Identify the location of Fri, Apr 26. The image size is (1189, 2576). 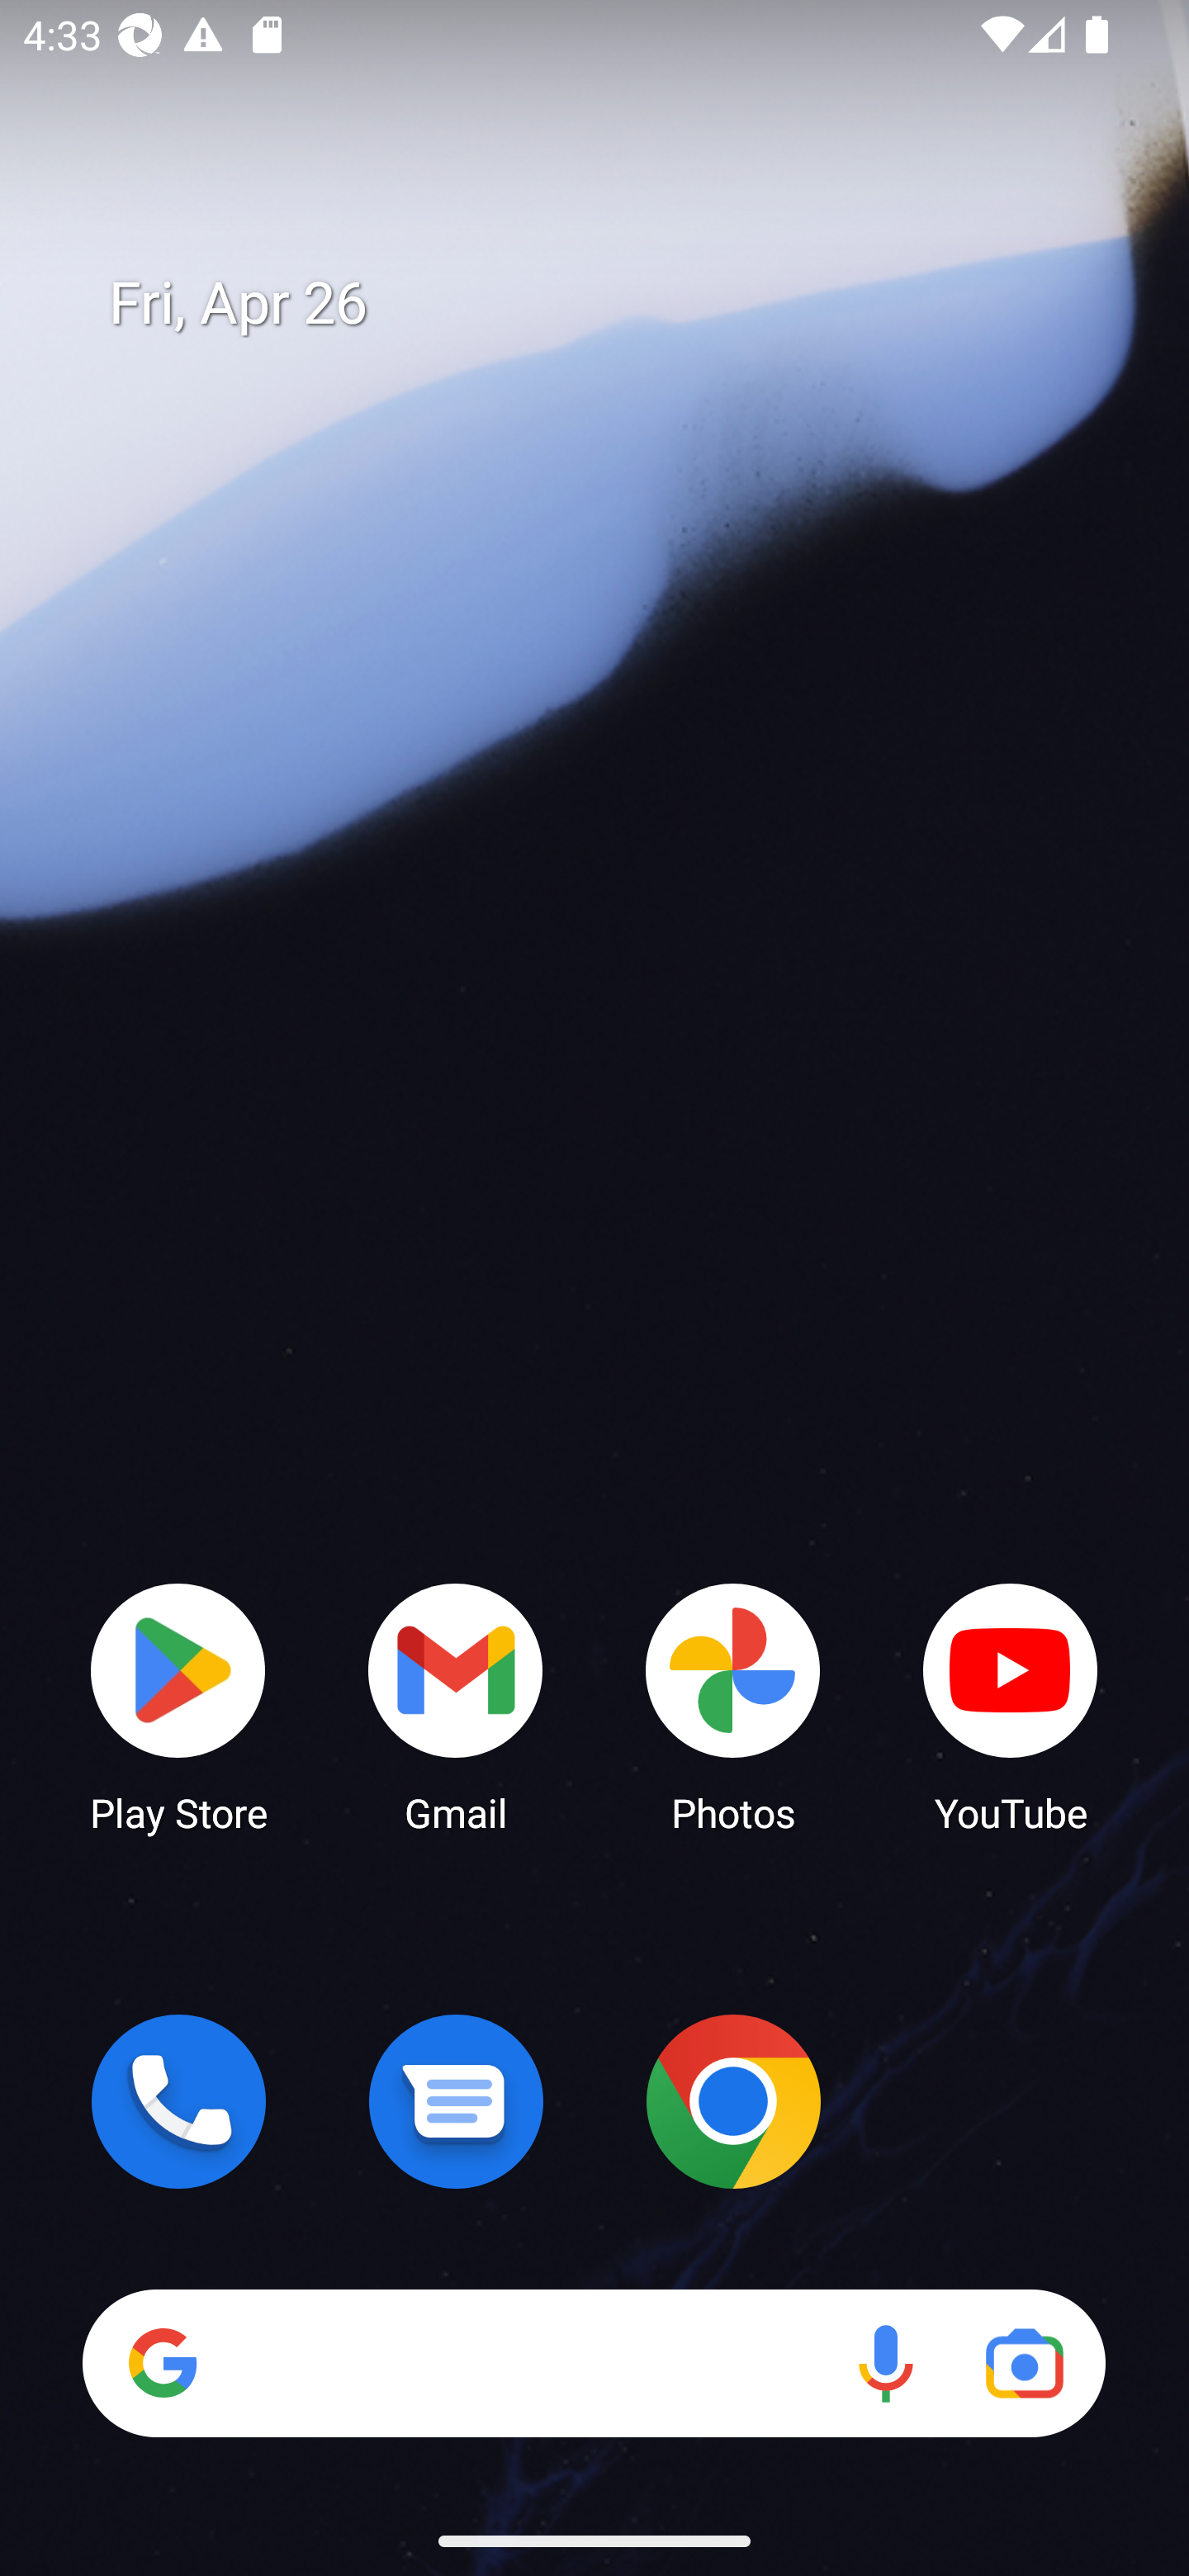
(618, 304).